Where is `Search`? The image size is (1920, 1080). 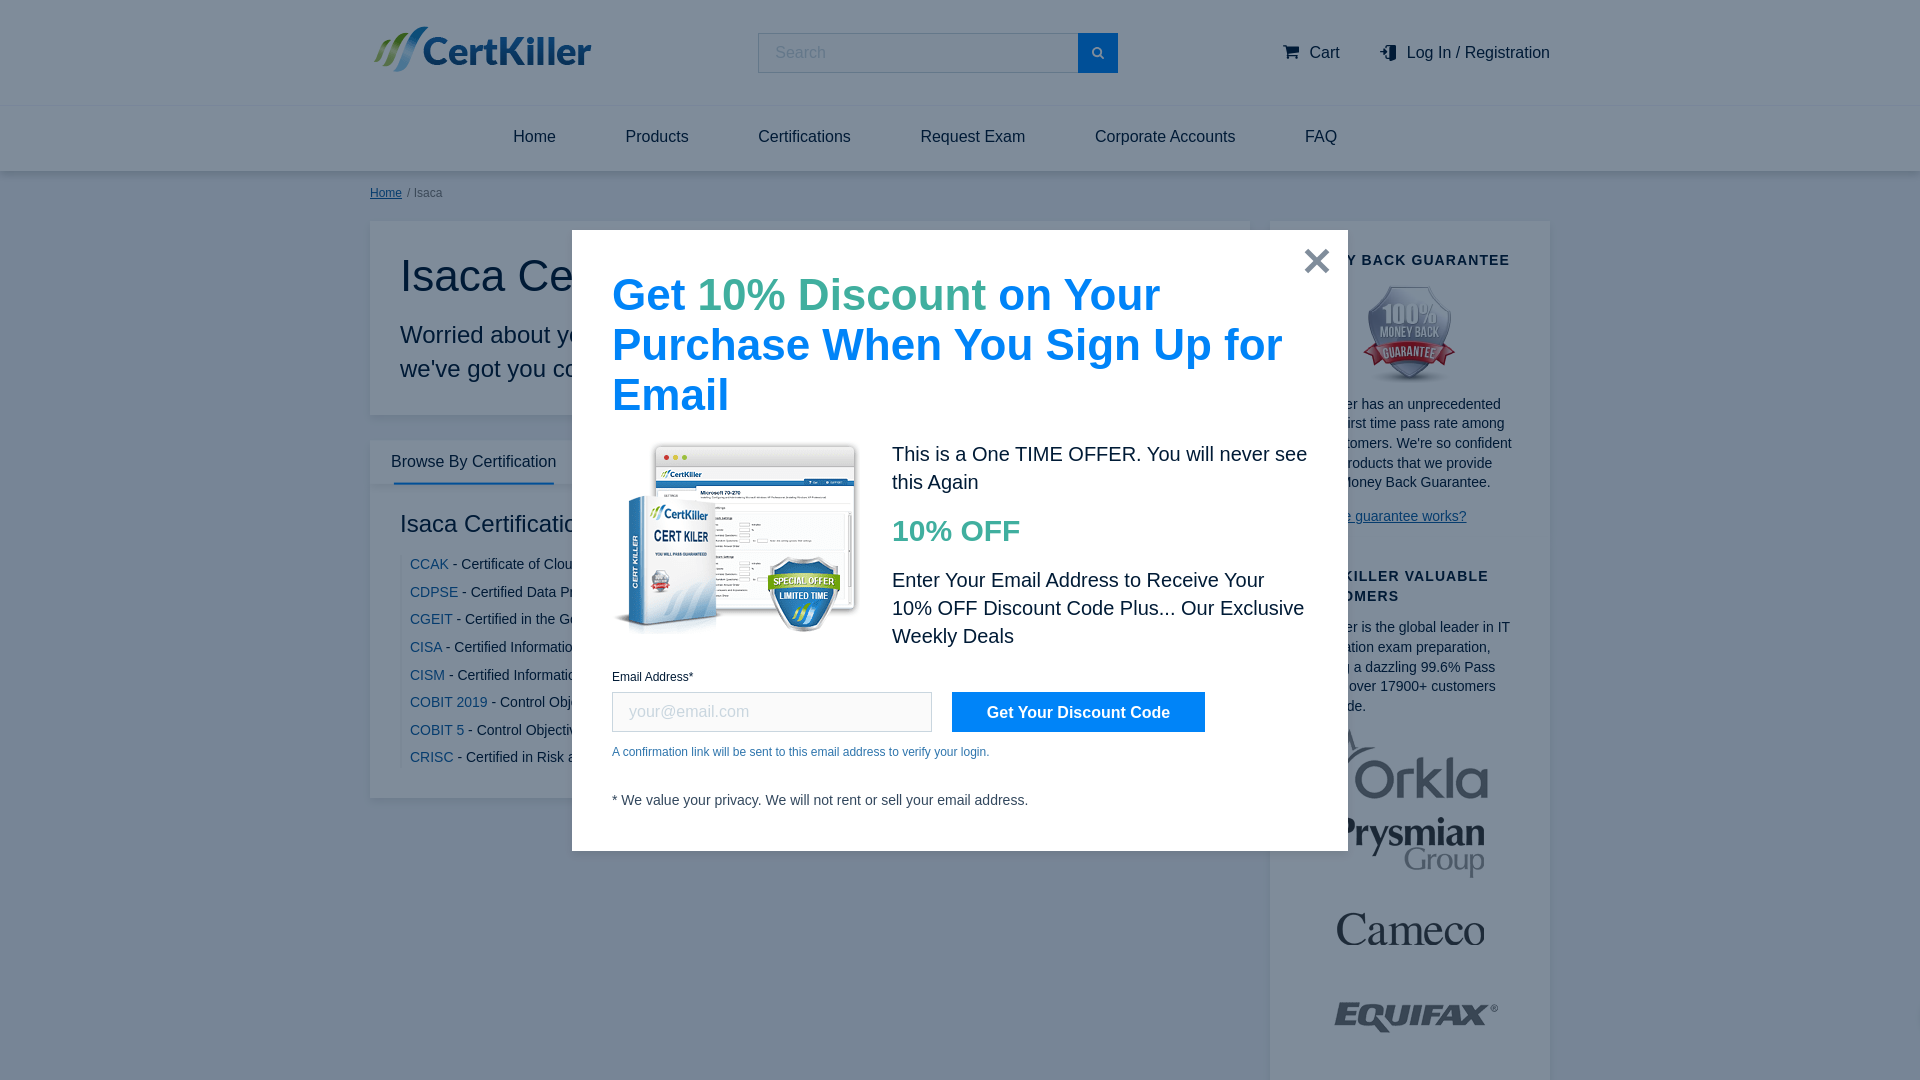 Search is located at coordinates (1097, 53).